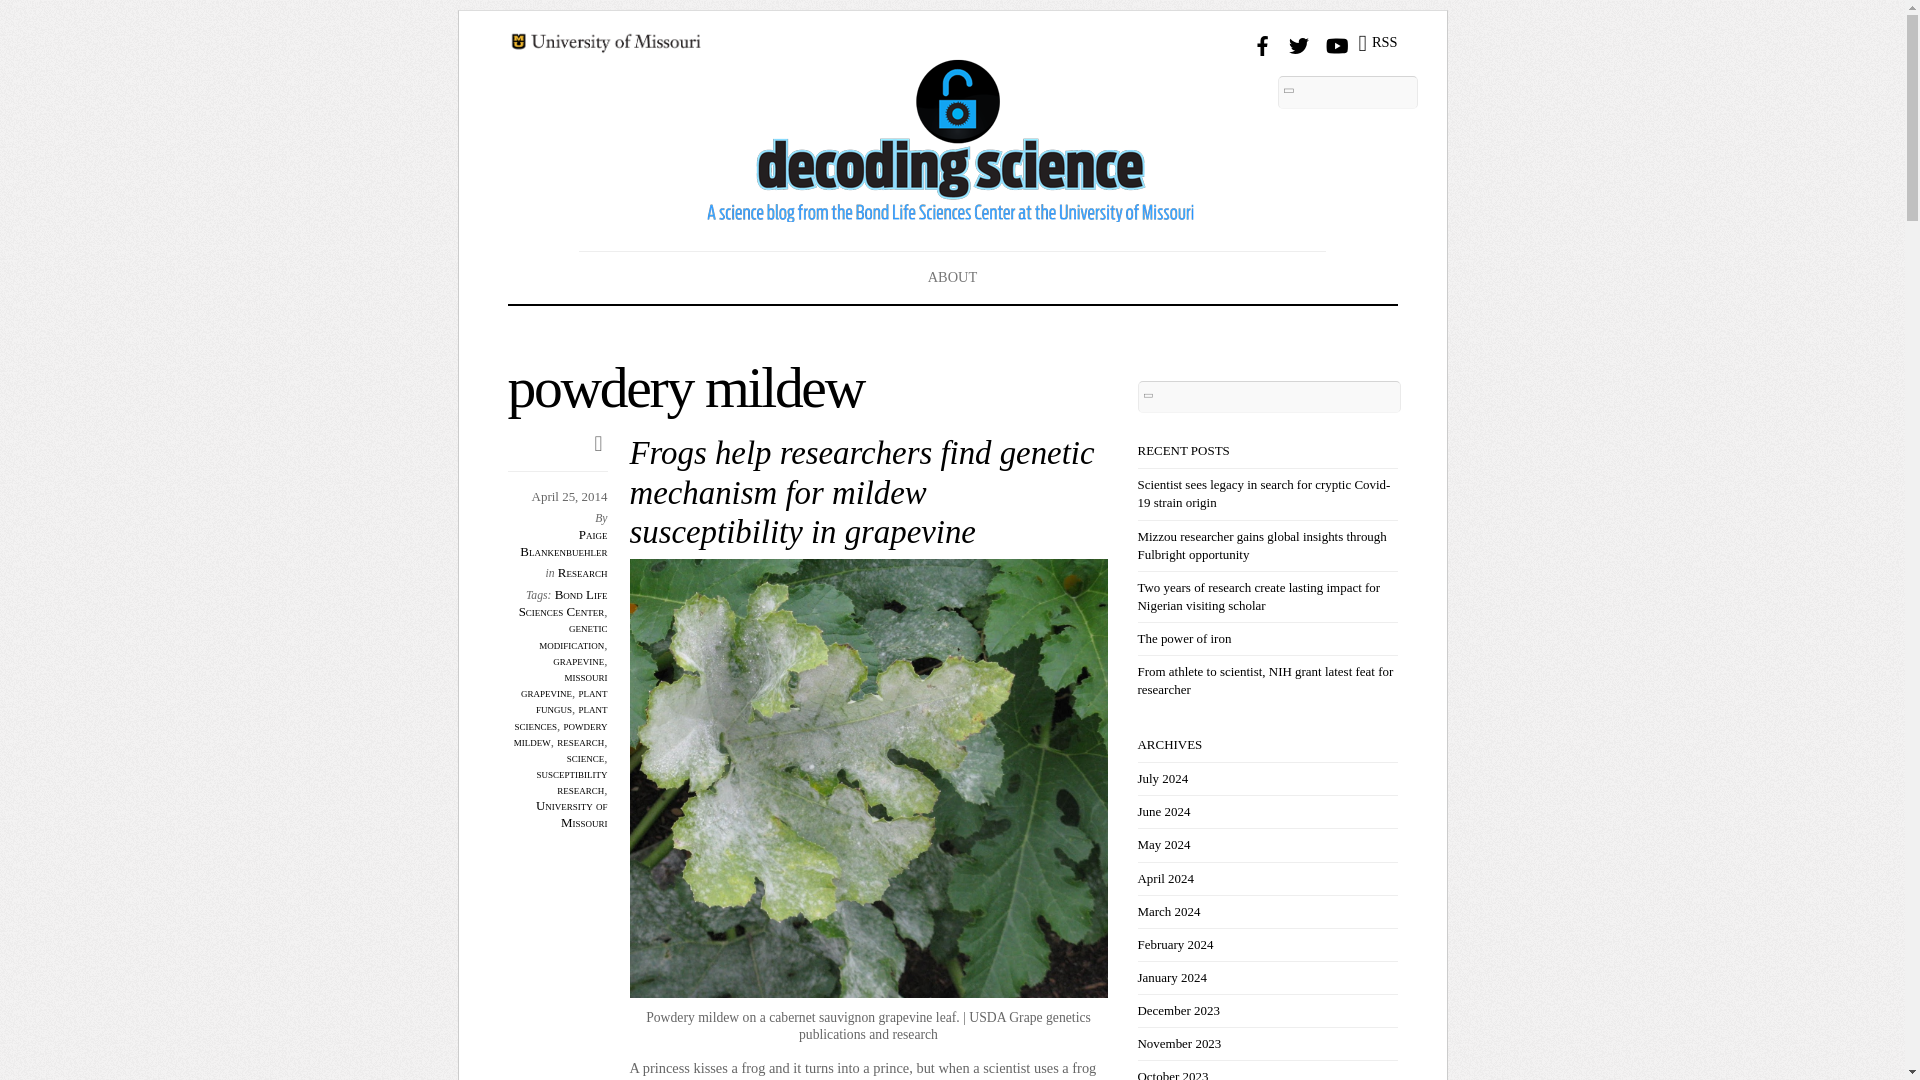 This screenshot has height=1080, width=1920. What do you see at coordinates (1164, 810) in the screenshot?
I see `June 2024` at bounding box center [1164, 810].